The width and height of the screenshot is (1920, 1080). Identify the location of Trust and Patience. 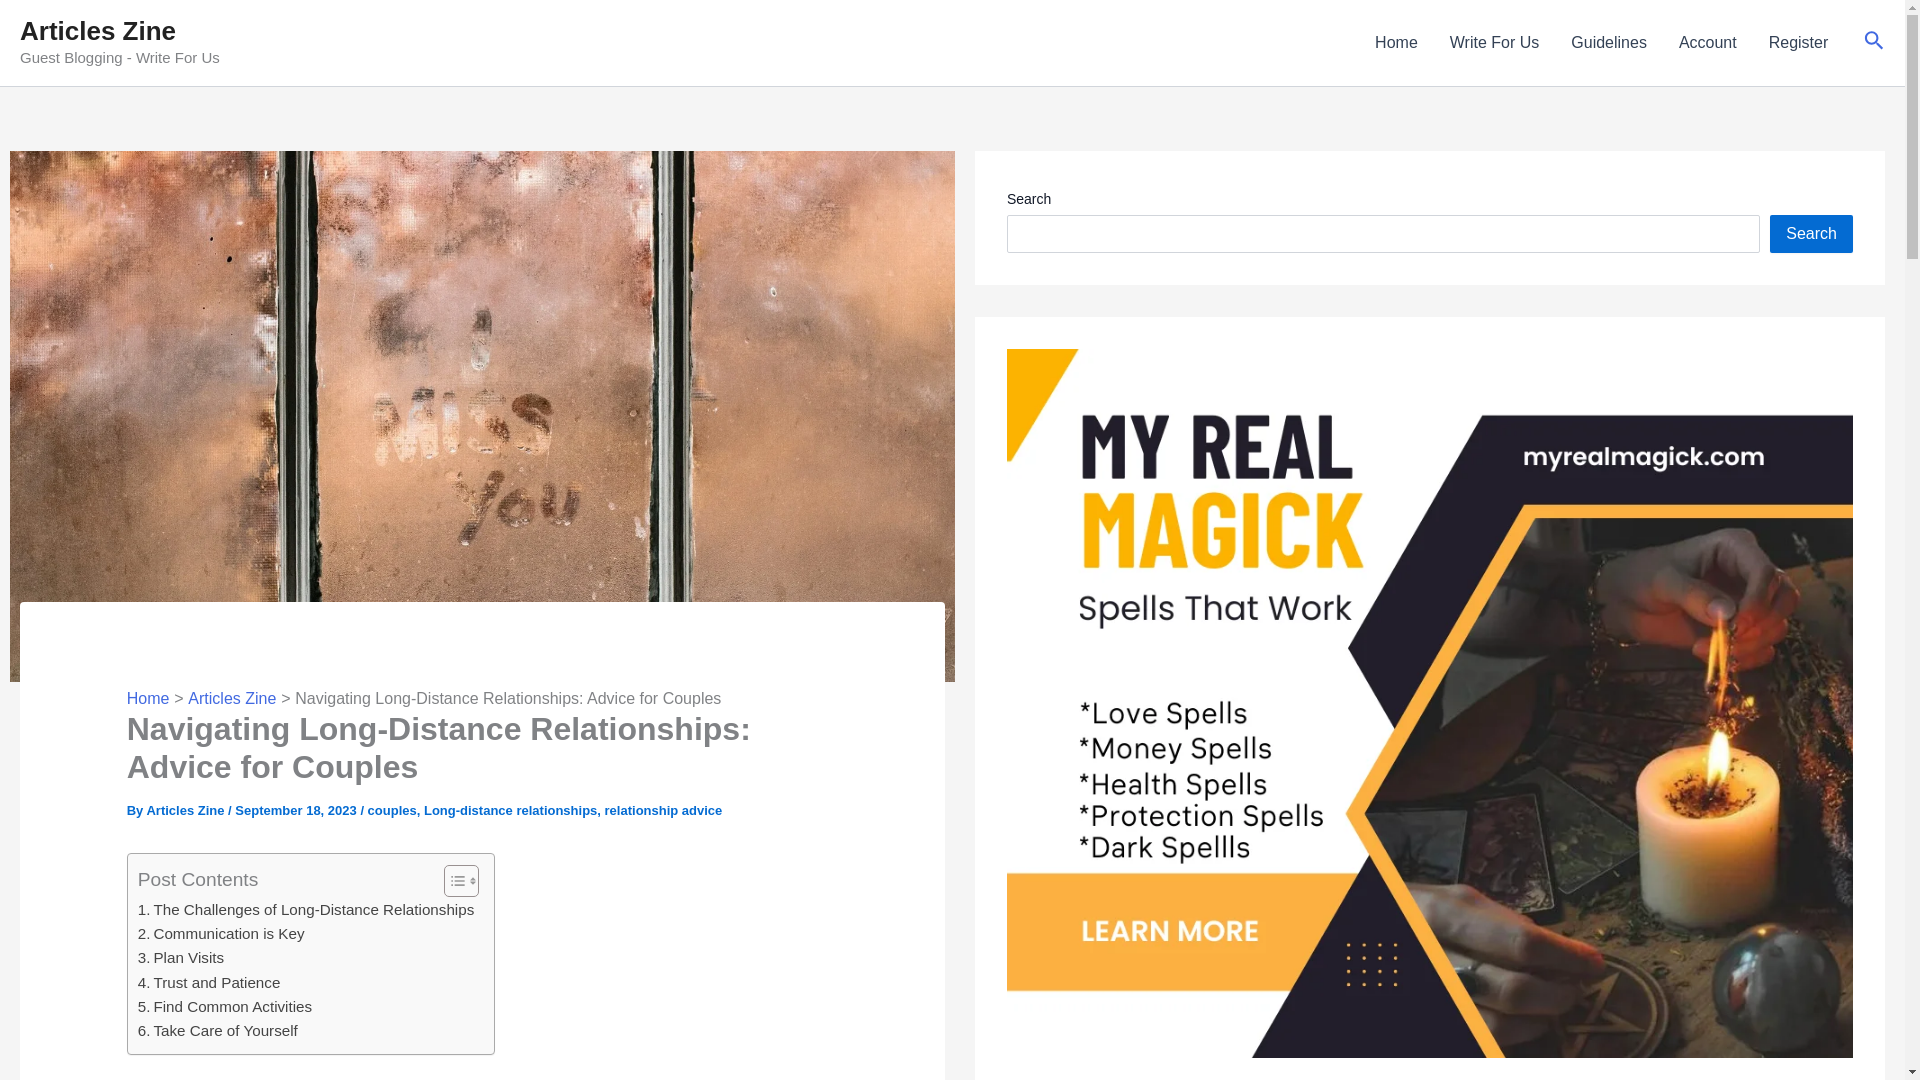
(209, 982).